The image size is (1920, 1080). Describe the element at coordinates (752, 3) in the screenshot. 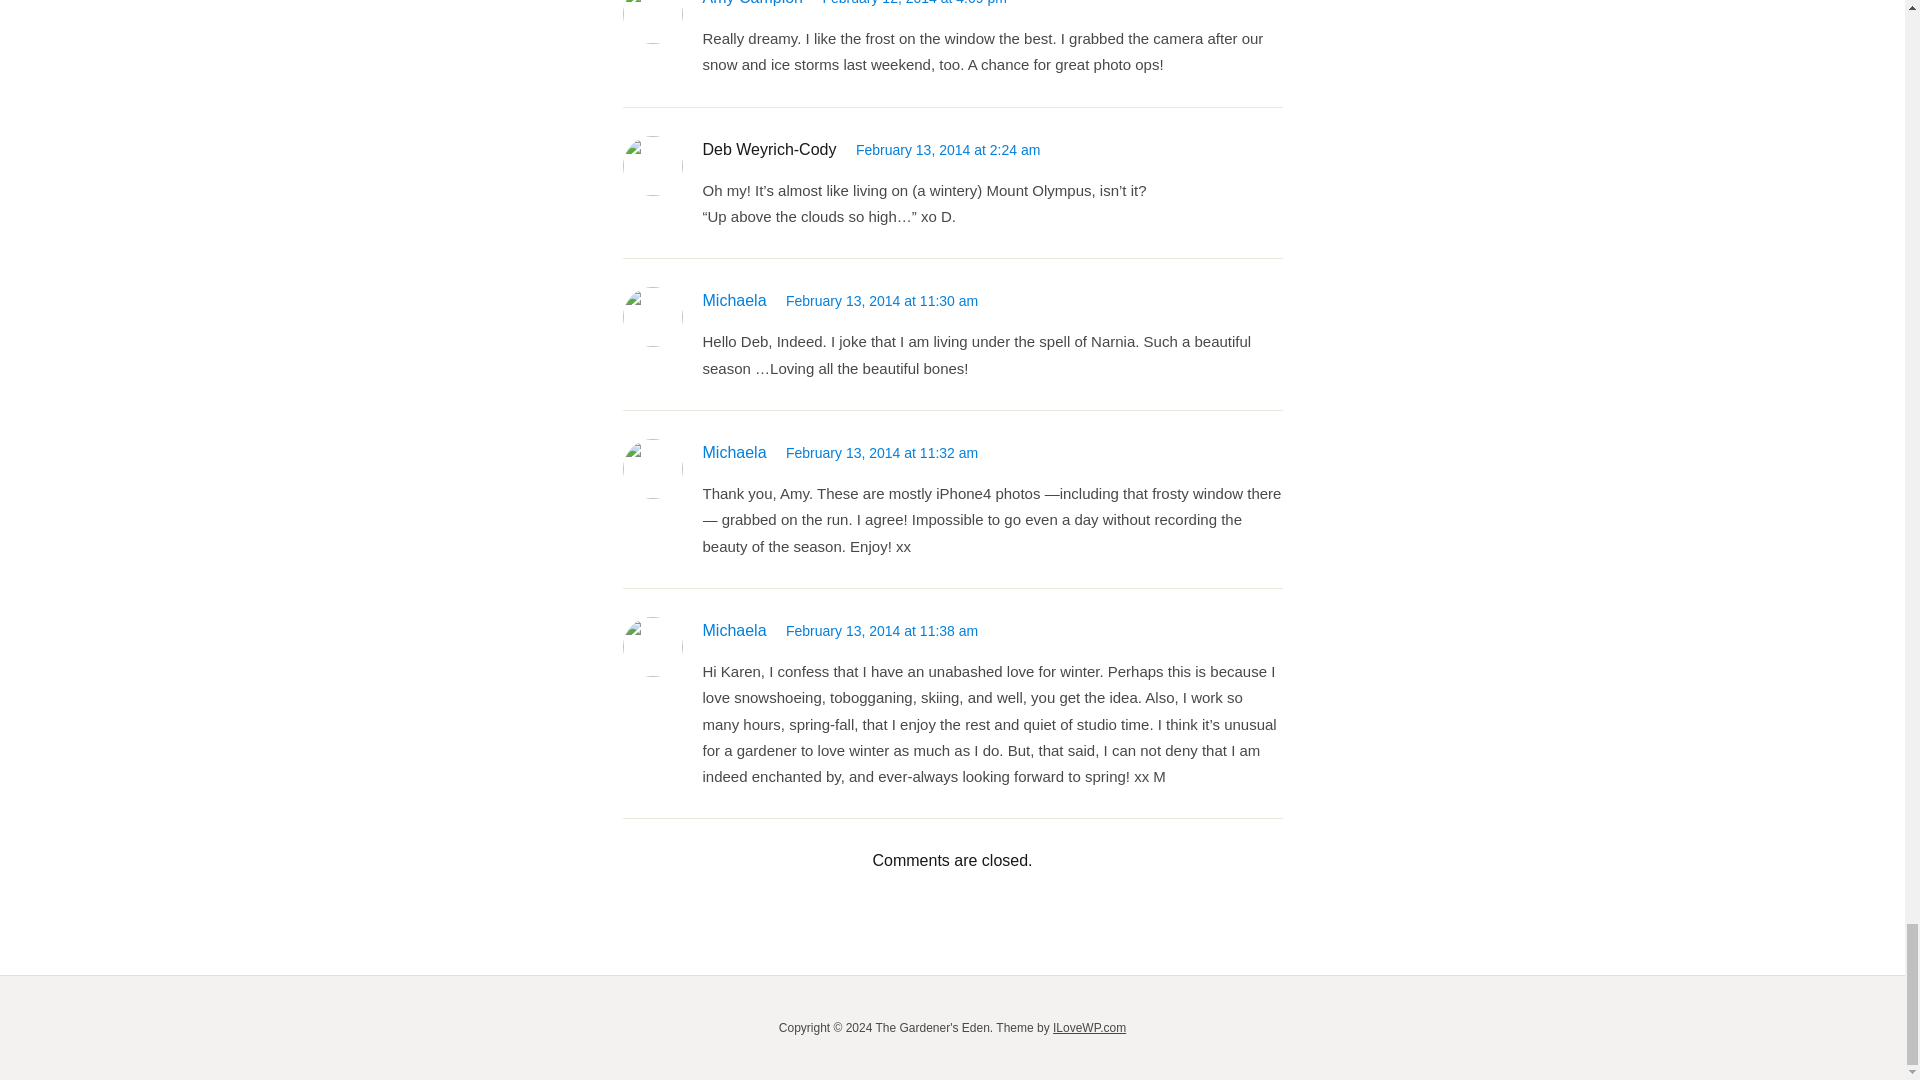

I see `Amy Campion` at that location.